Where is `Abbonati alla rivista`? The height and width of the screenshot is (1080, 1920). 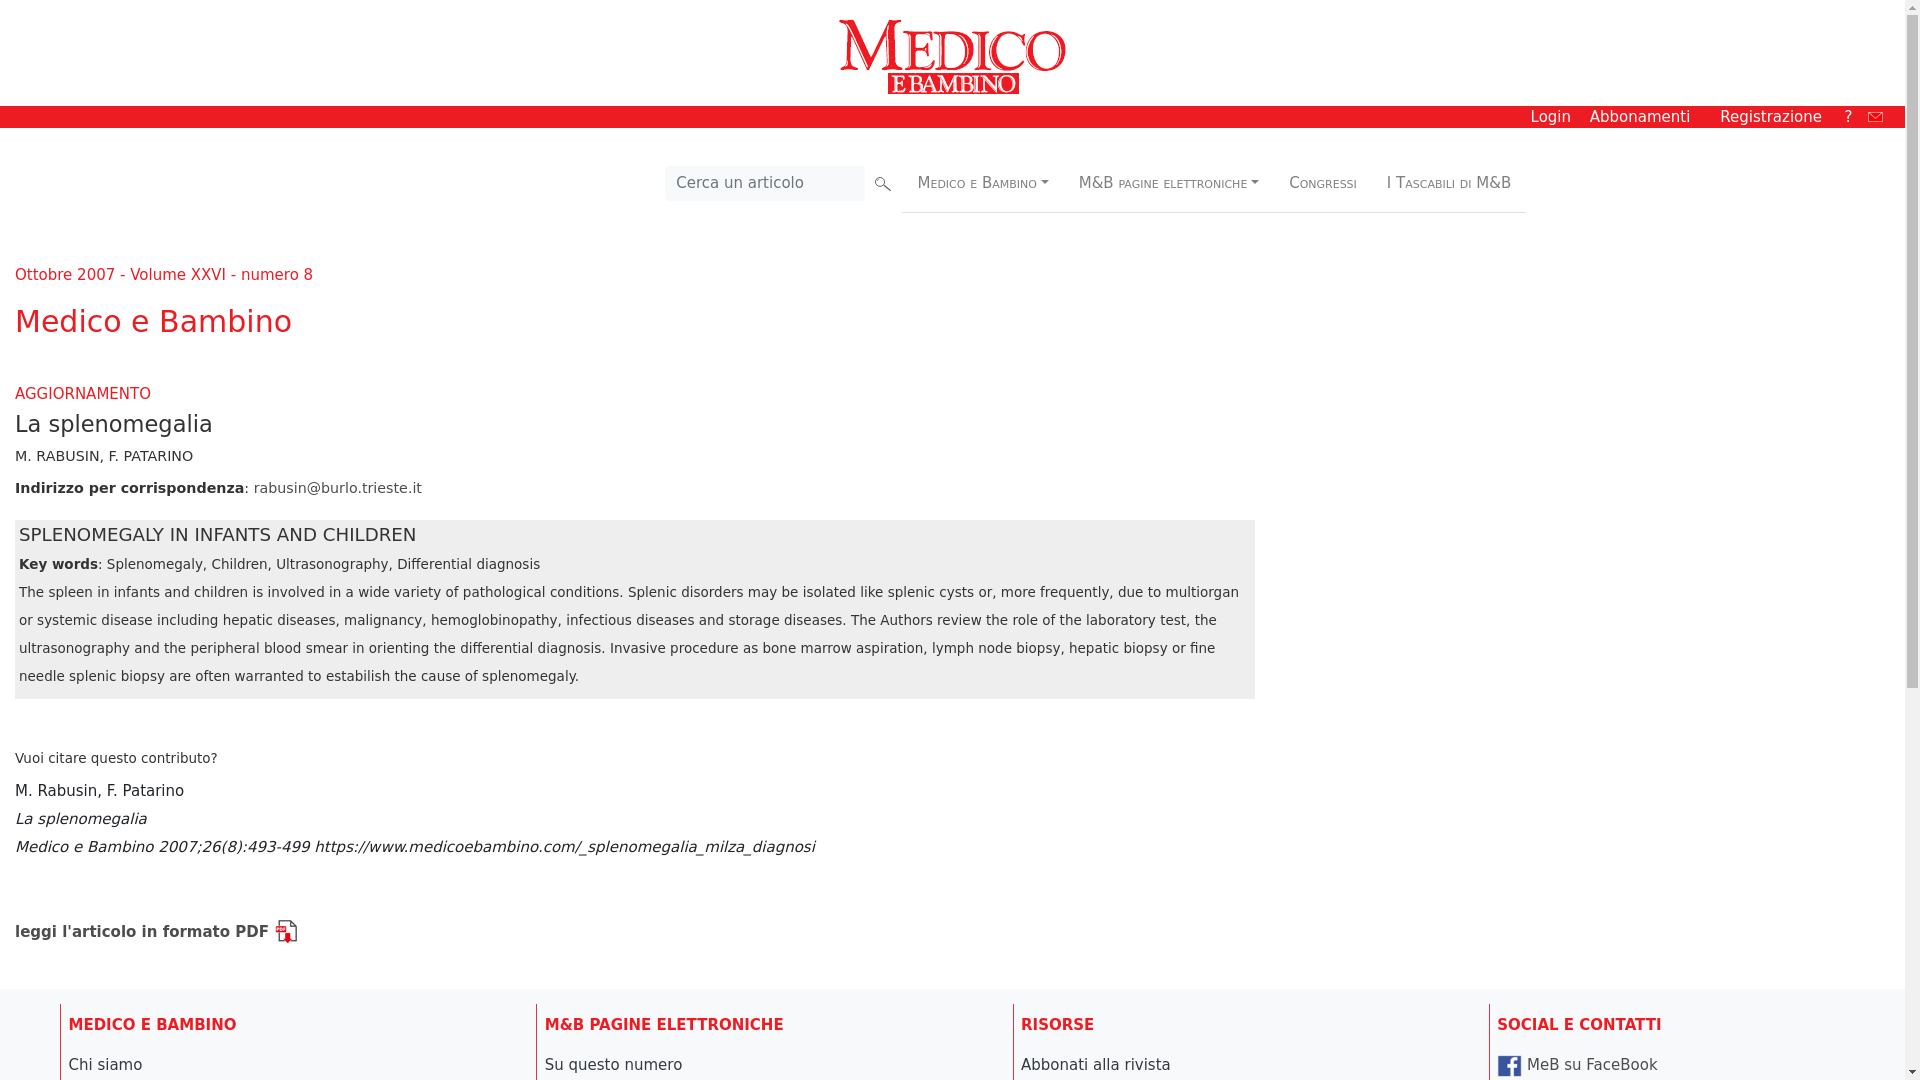 Abbonati alla rivista is located at coordinates (1096, 1064).